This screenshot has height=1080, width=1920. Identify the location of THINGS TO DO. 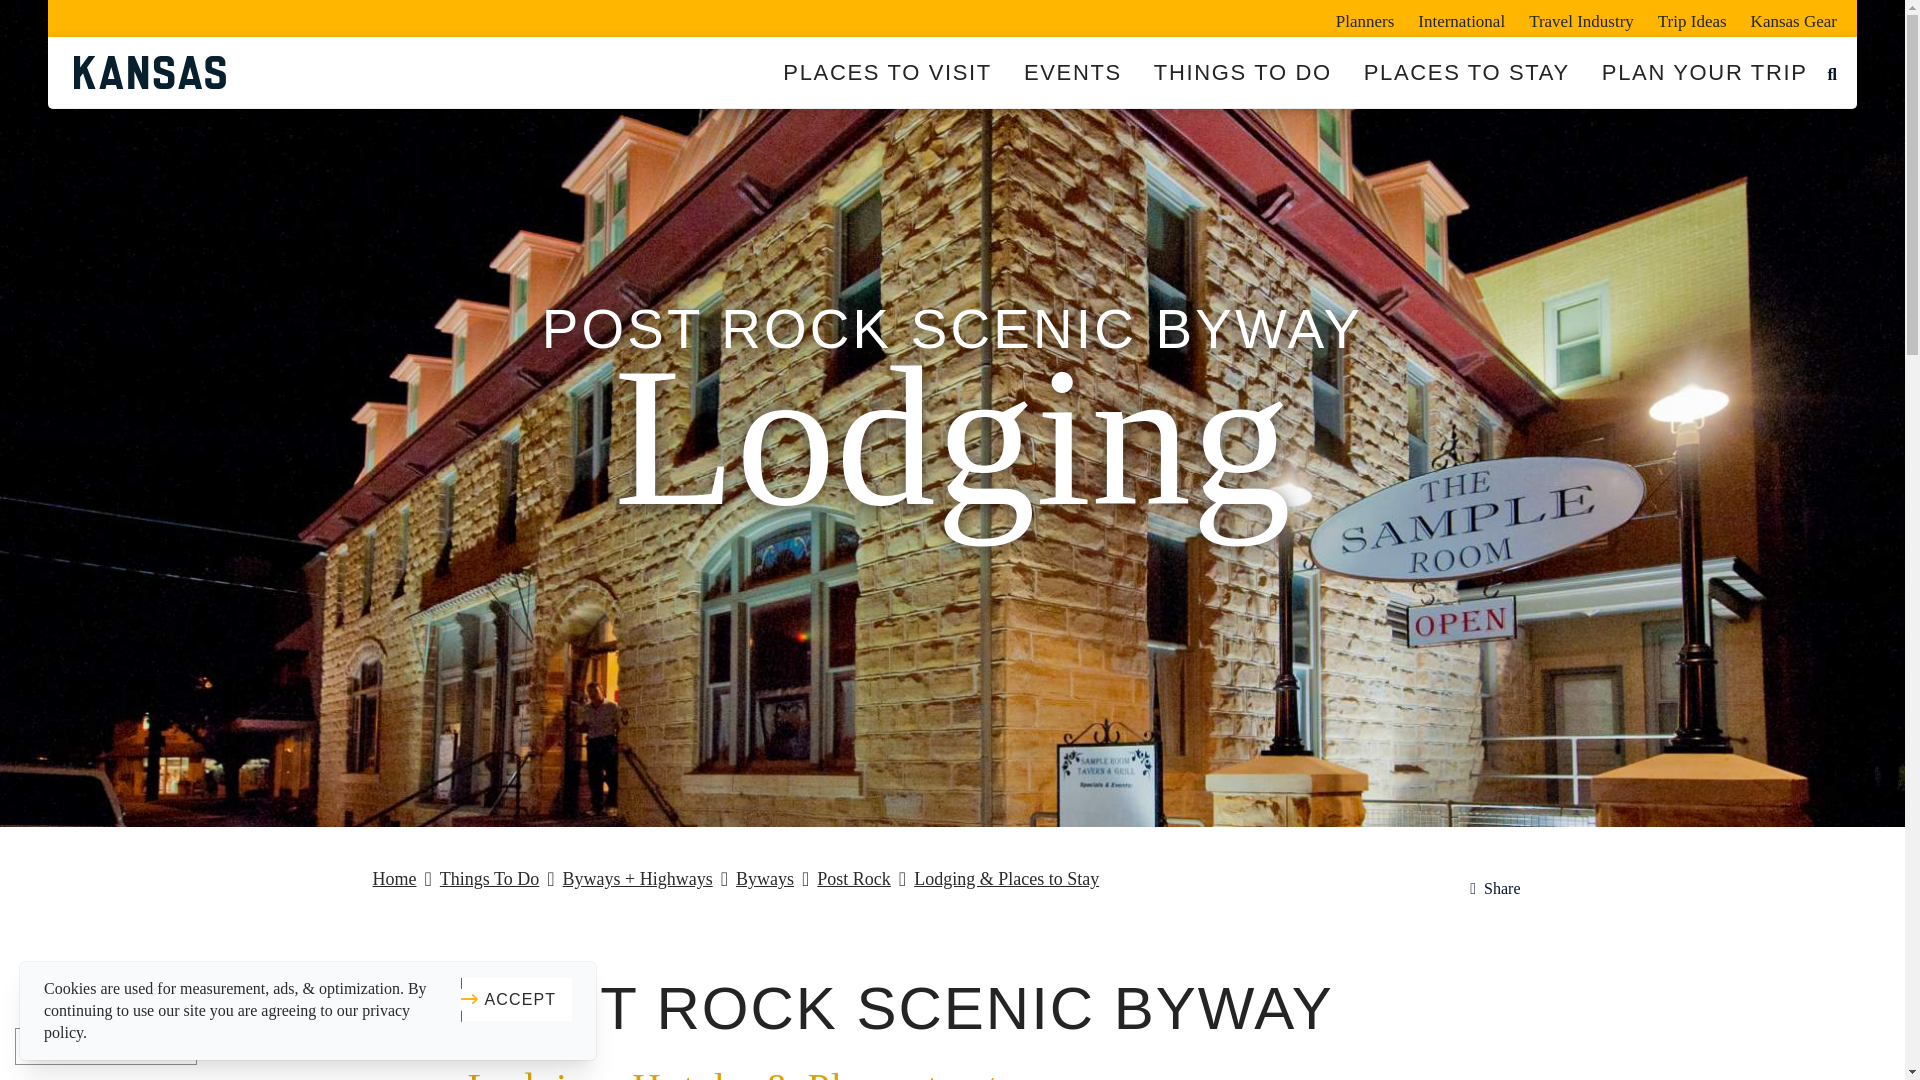
(1242, 72).